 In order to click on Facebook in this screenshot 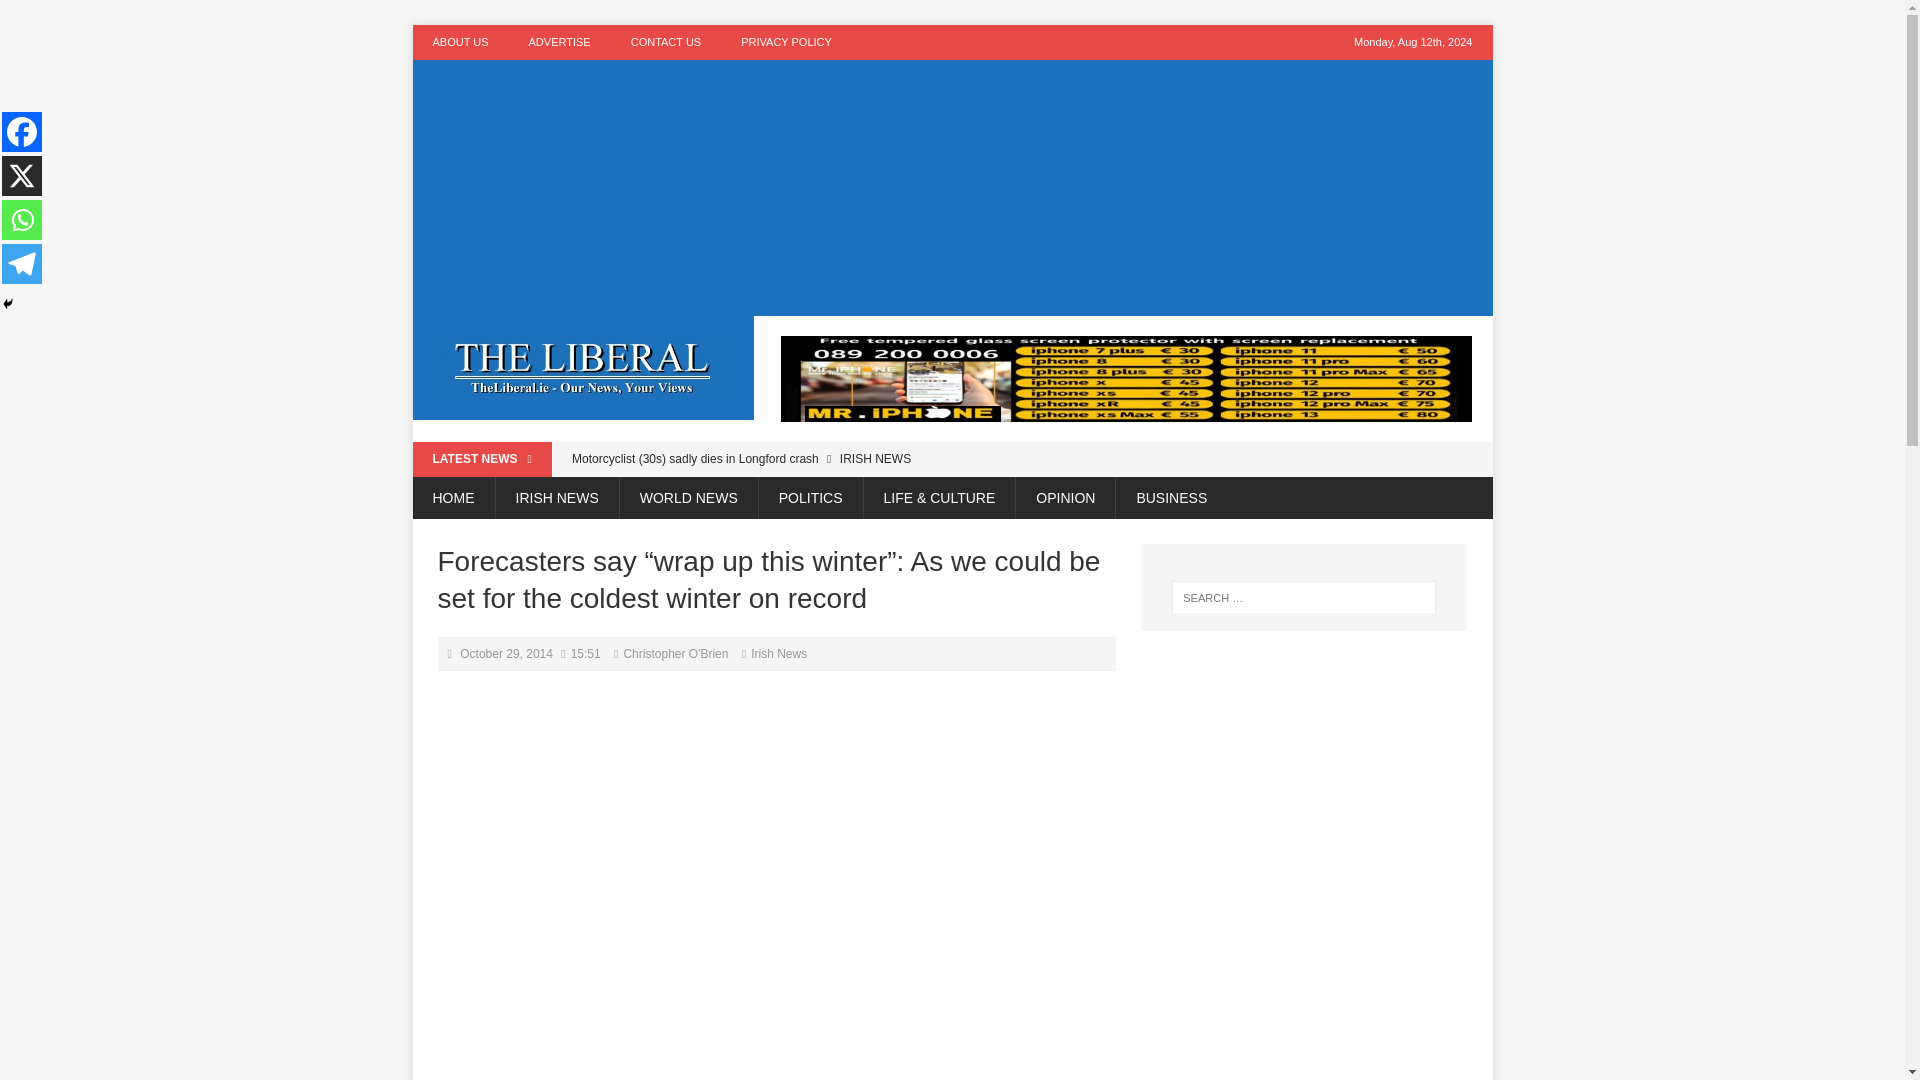, I will do `click(22, 132)`.